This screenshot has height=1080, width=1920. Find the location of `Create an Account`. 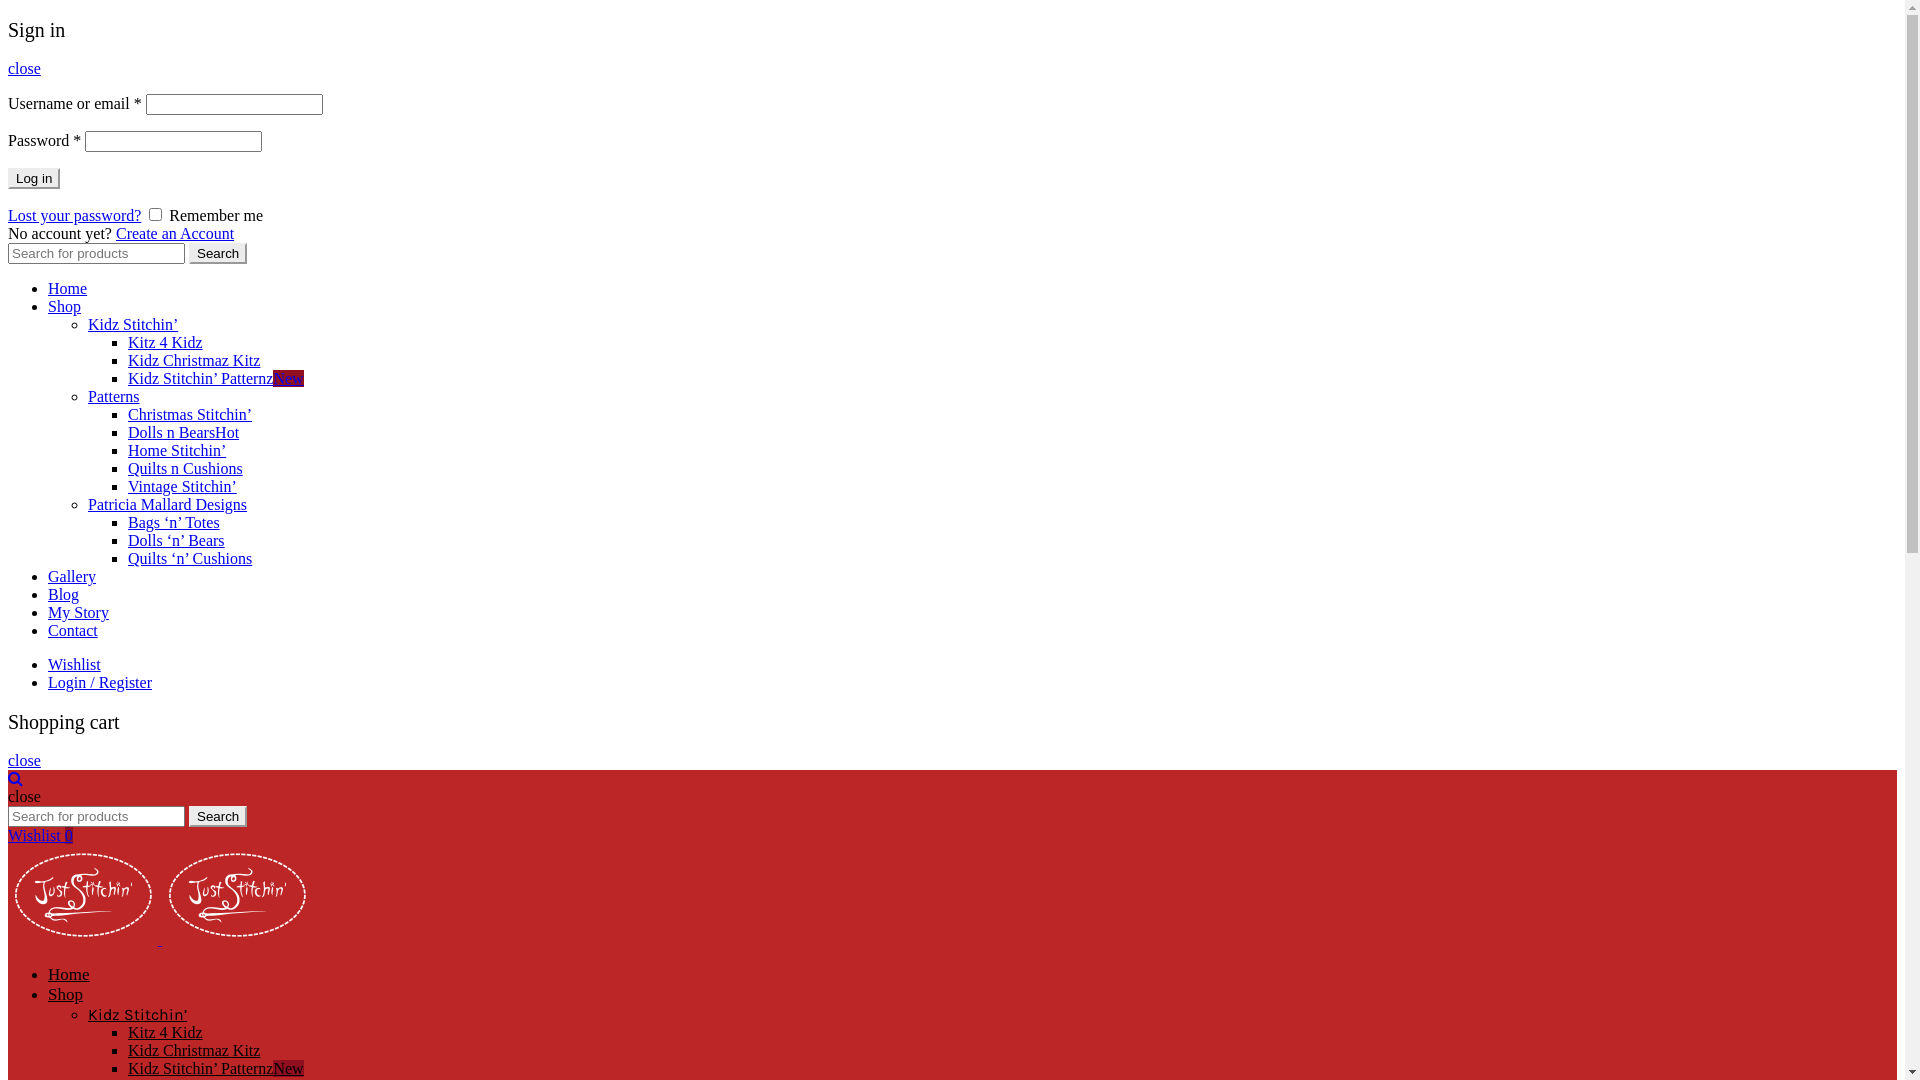

Create an Account is located at coordinates (175, 234).